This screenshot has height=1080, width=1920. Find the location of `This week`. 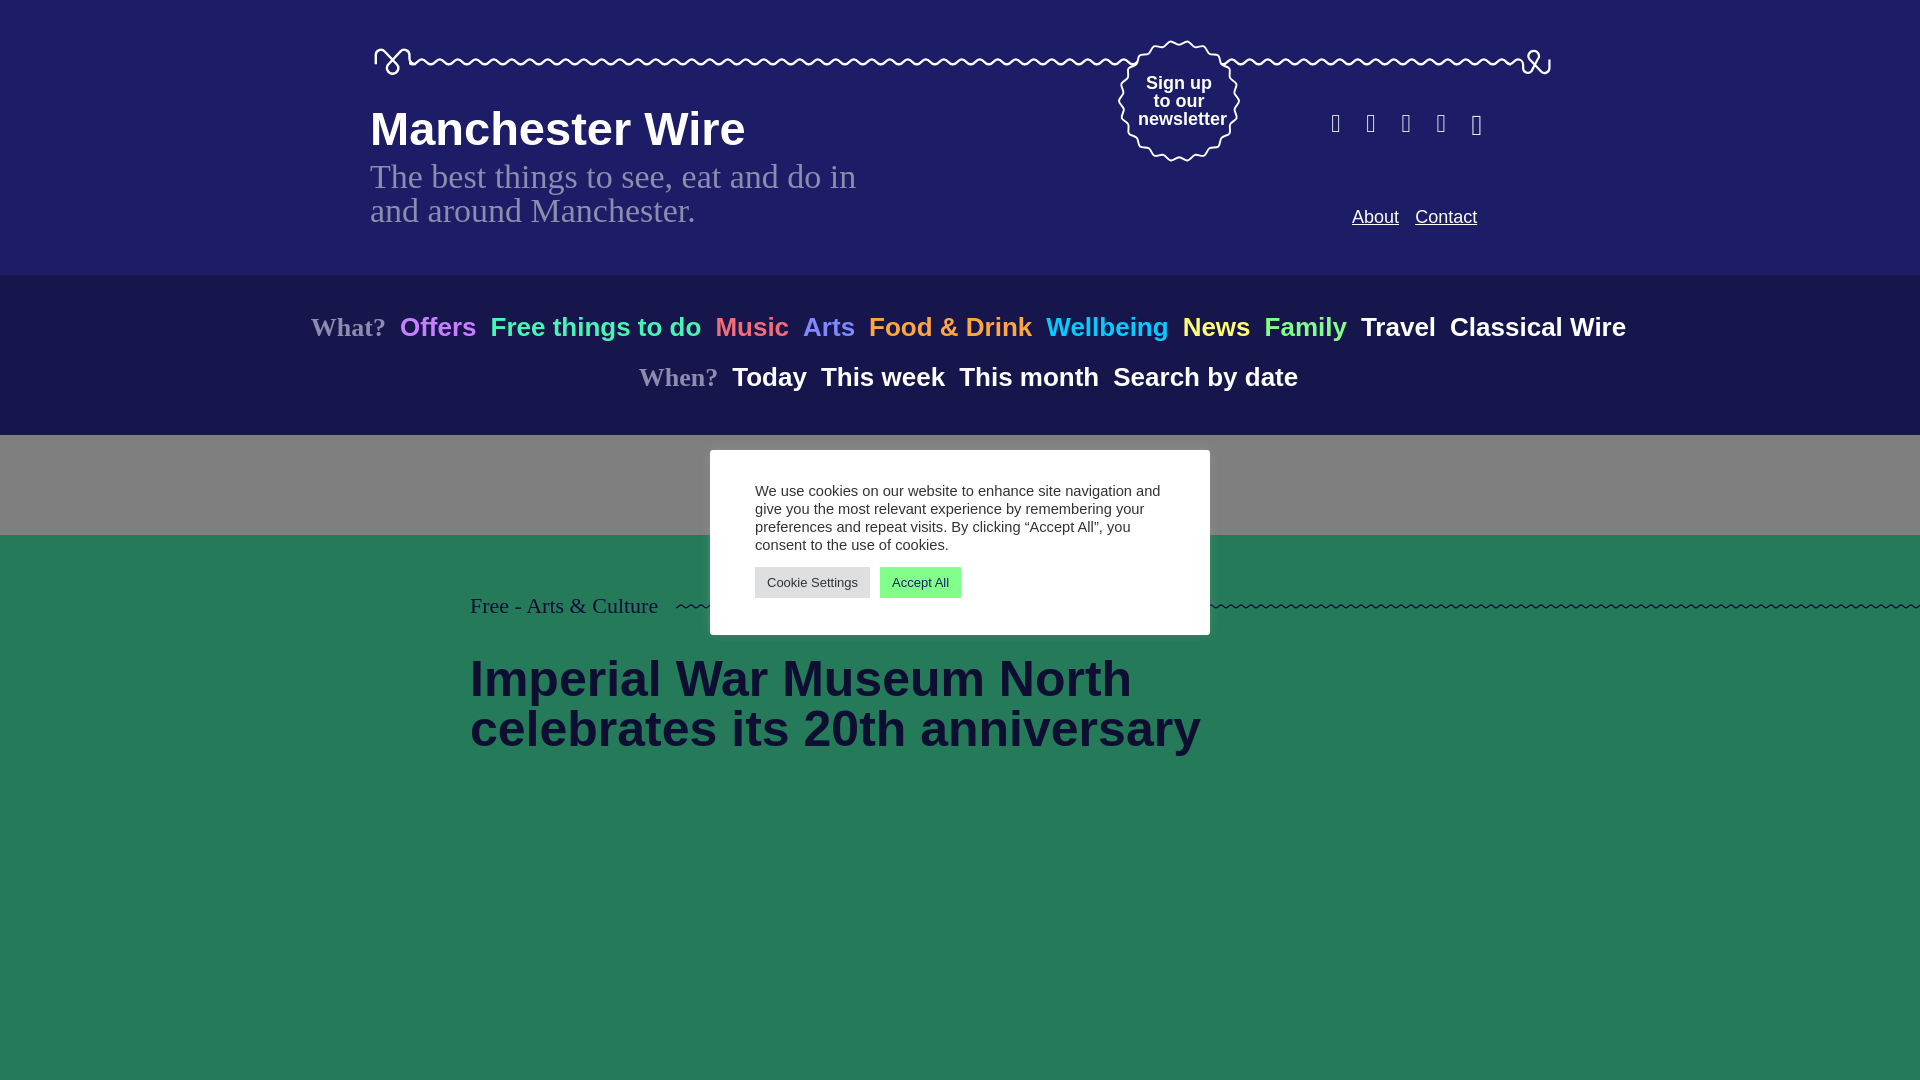

This week is located at coordinates (1216, 326).